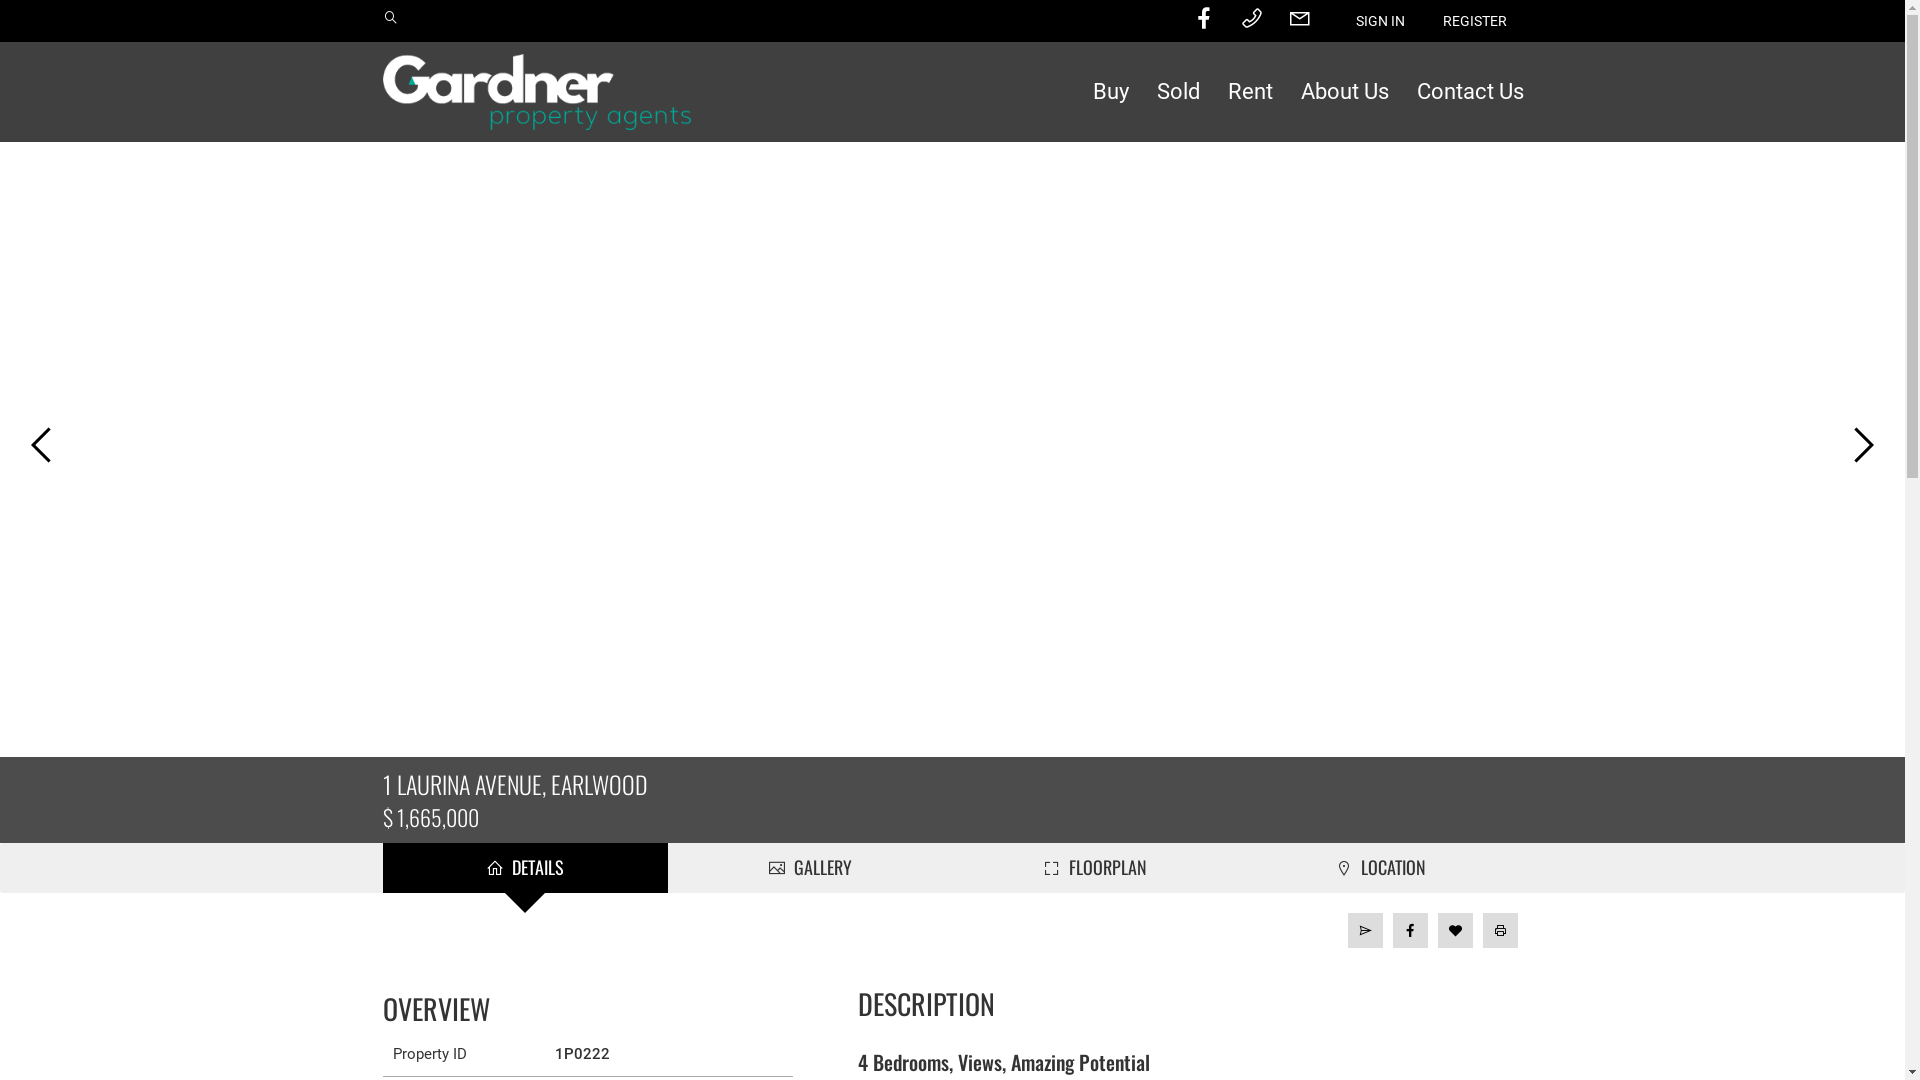  What do you see at coordinates (1344, 92) in the screenshot?
I see `About Us` at bounding box center [1344, 92].